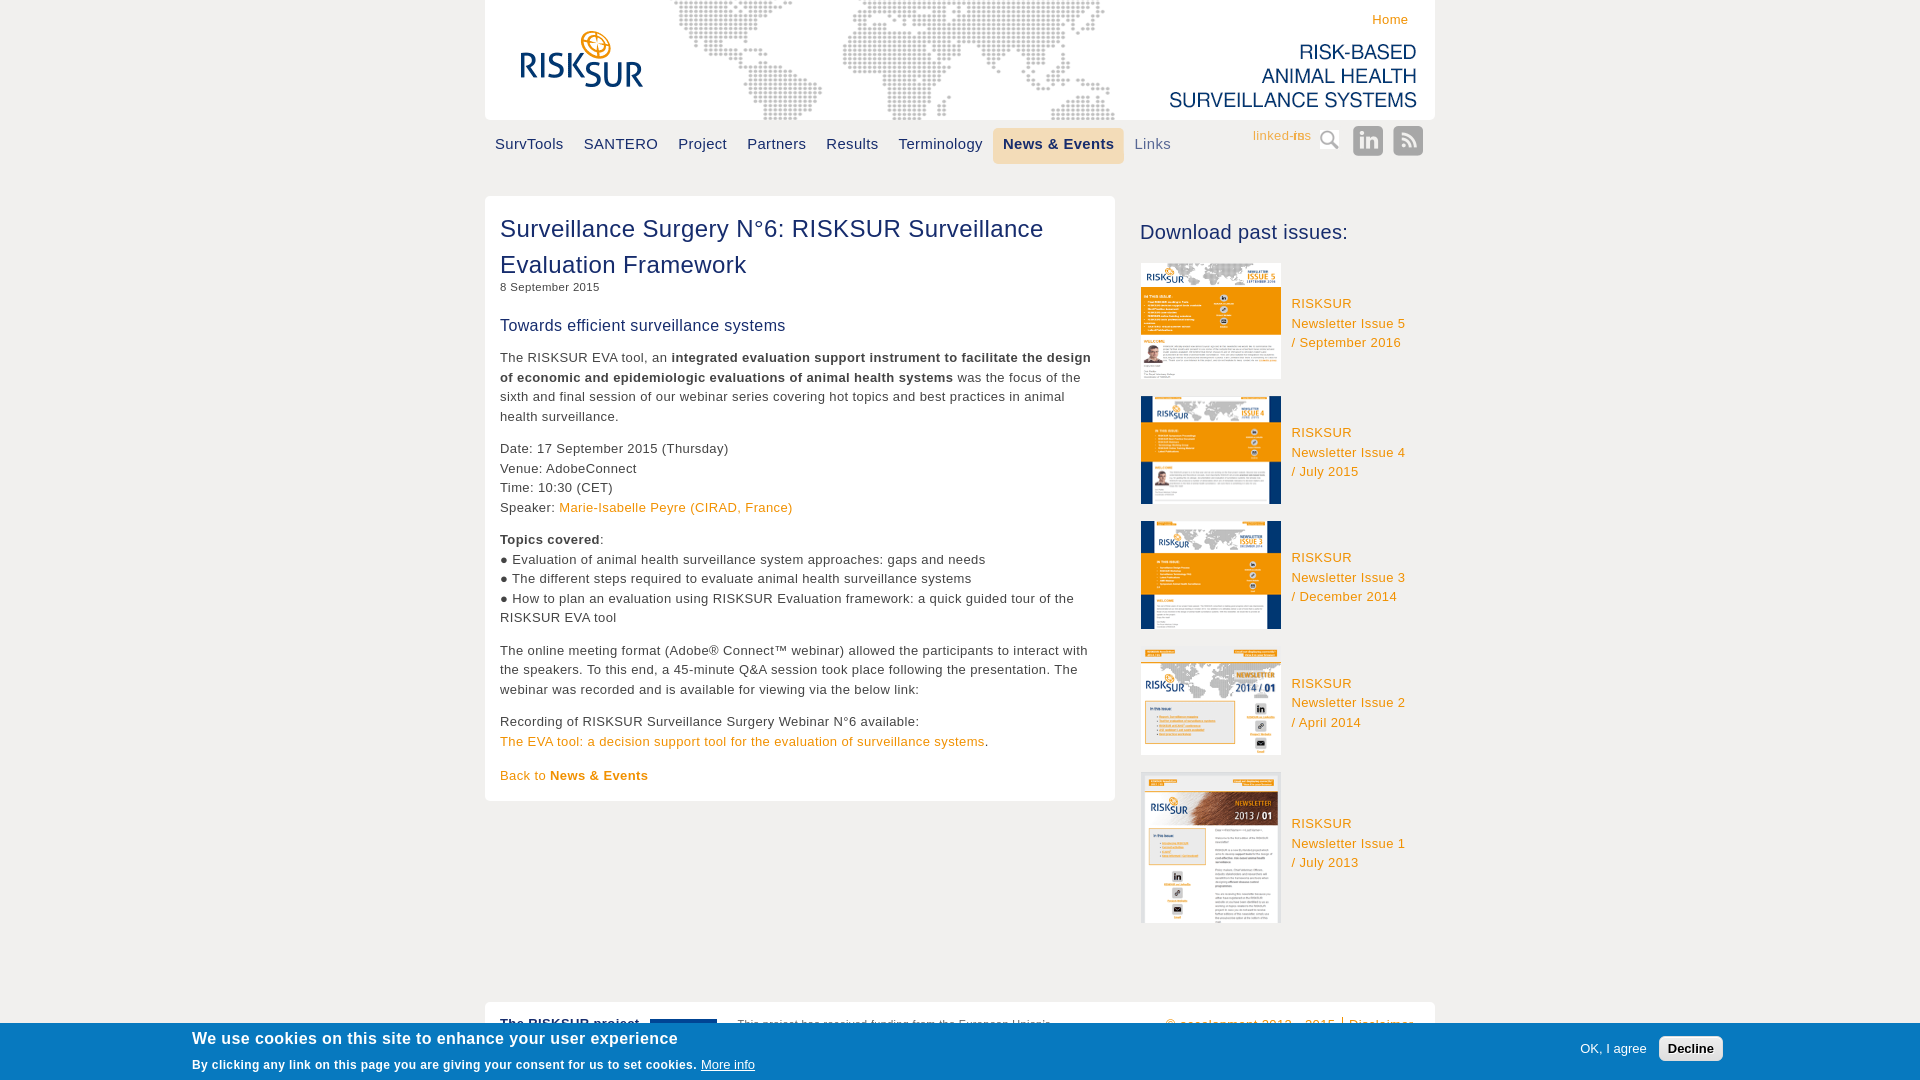  I want to click on linked-in, so click(1368, 140).